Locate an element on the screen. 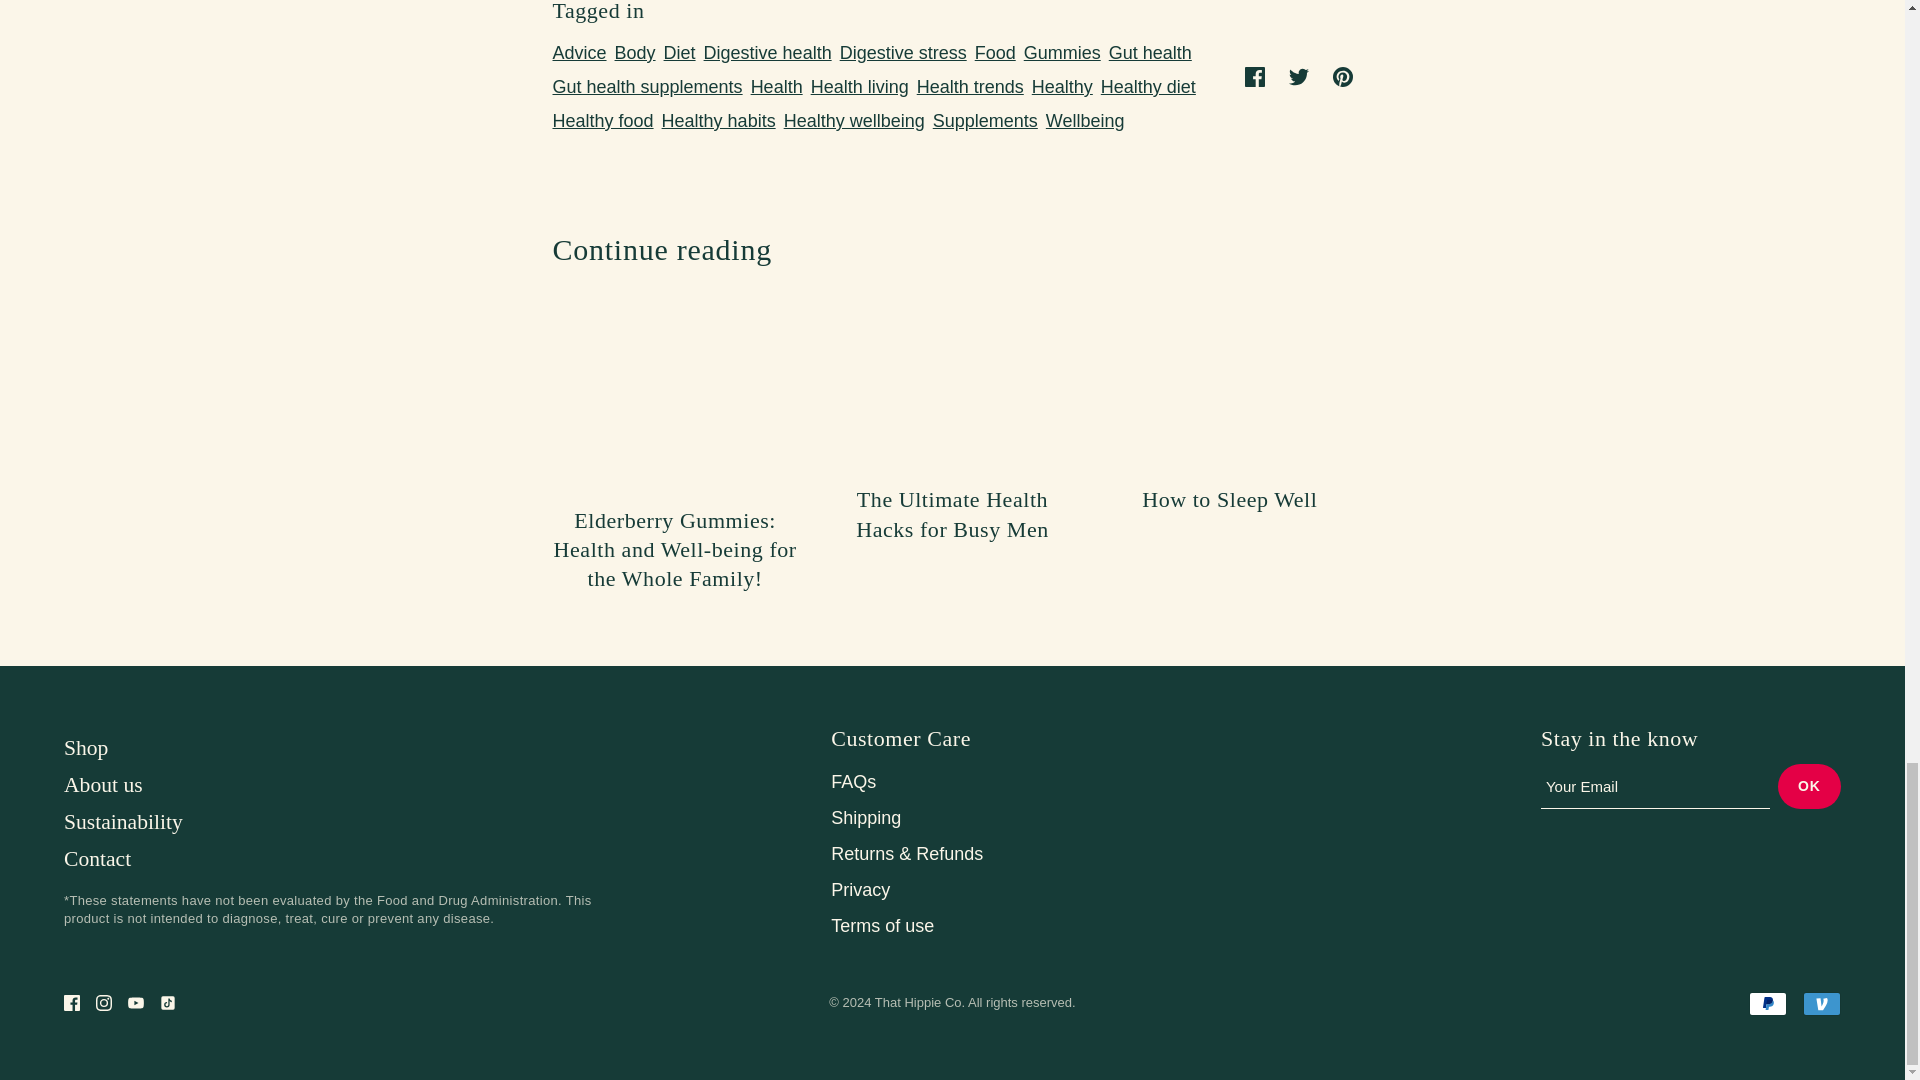 This screenshot has height=1080, width=1920. About us is located at coordinates (102, 785).